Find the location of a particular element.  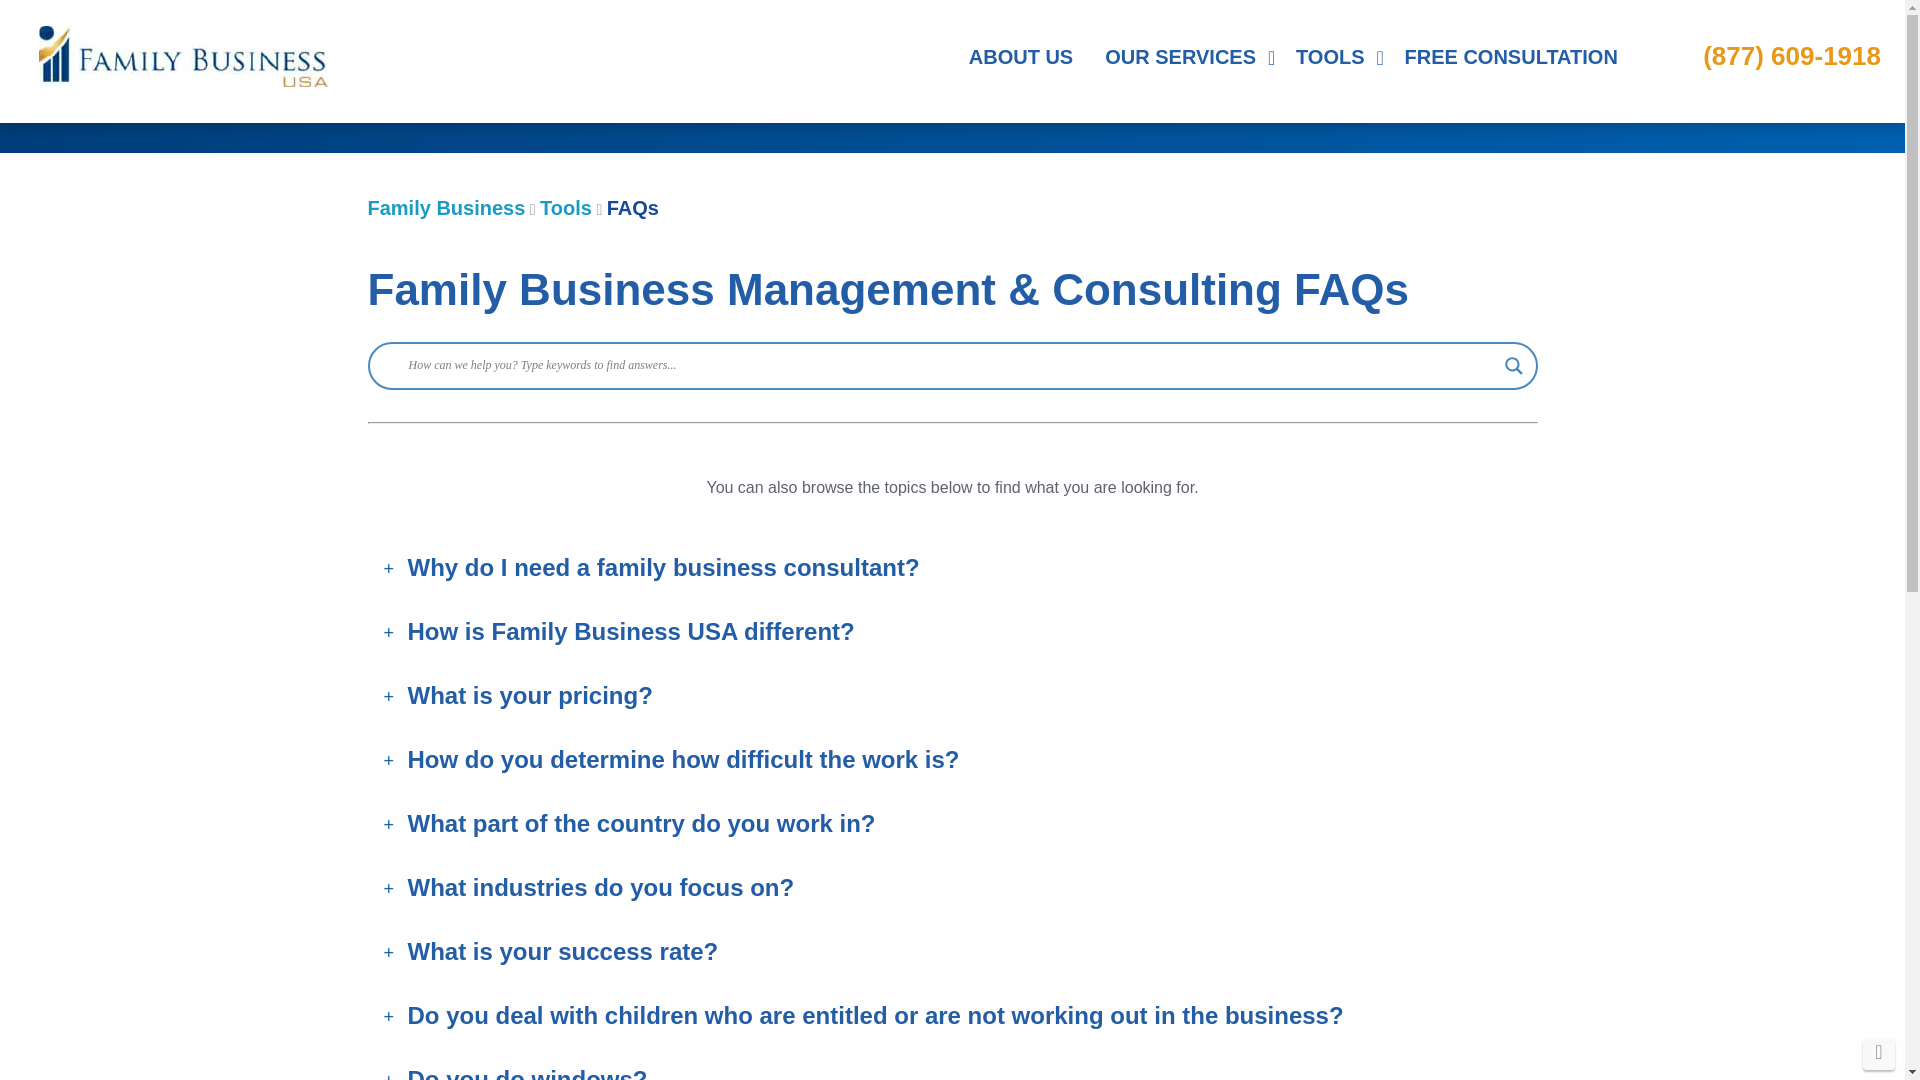

TOOLS is located at coordinates (1334, 55).